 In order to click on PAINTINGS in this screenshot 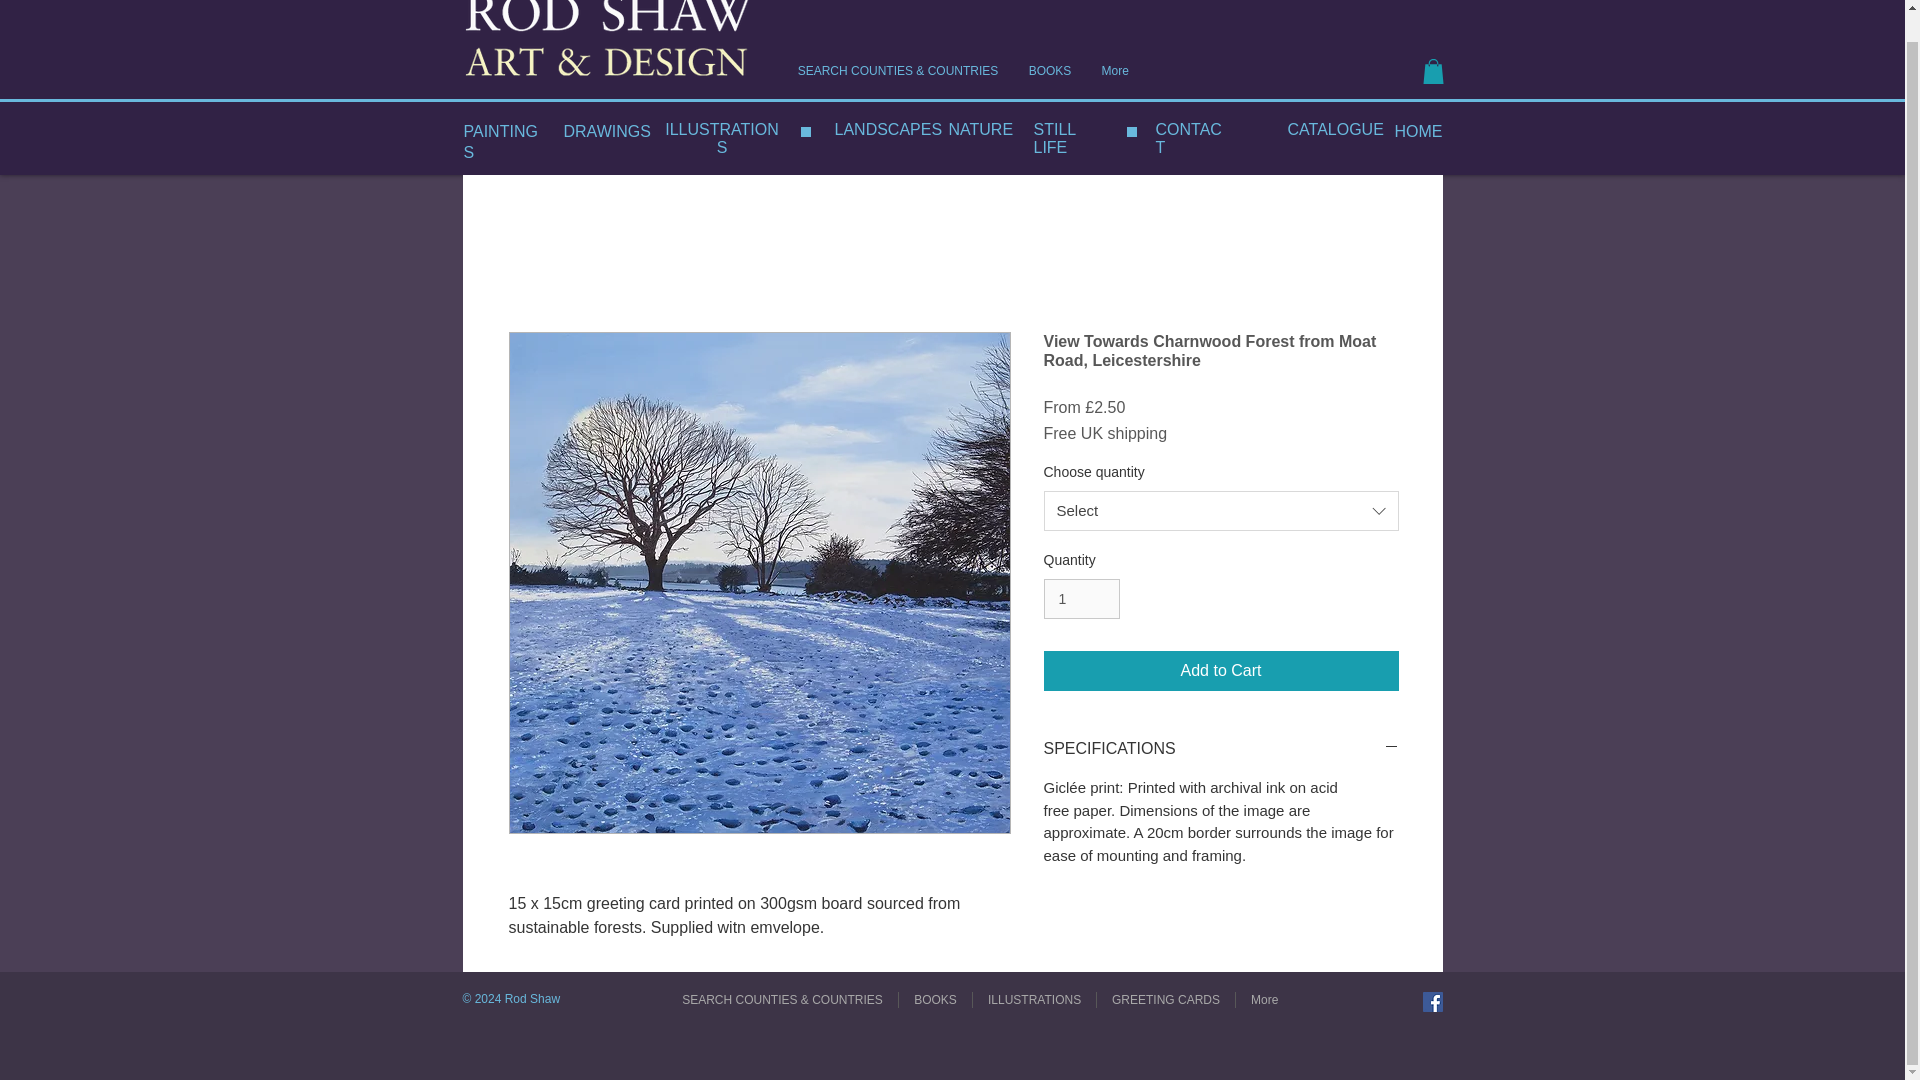, I will do `click(500, 142)`.